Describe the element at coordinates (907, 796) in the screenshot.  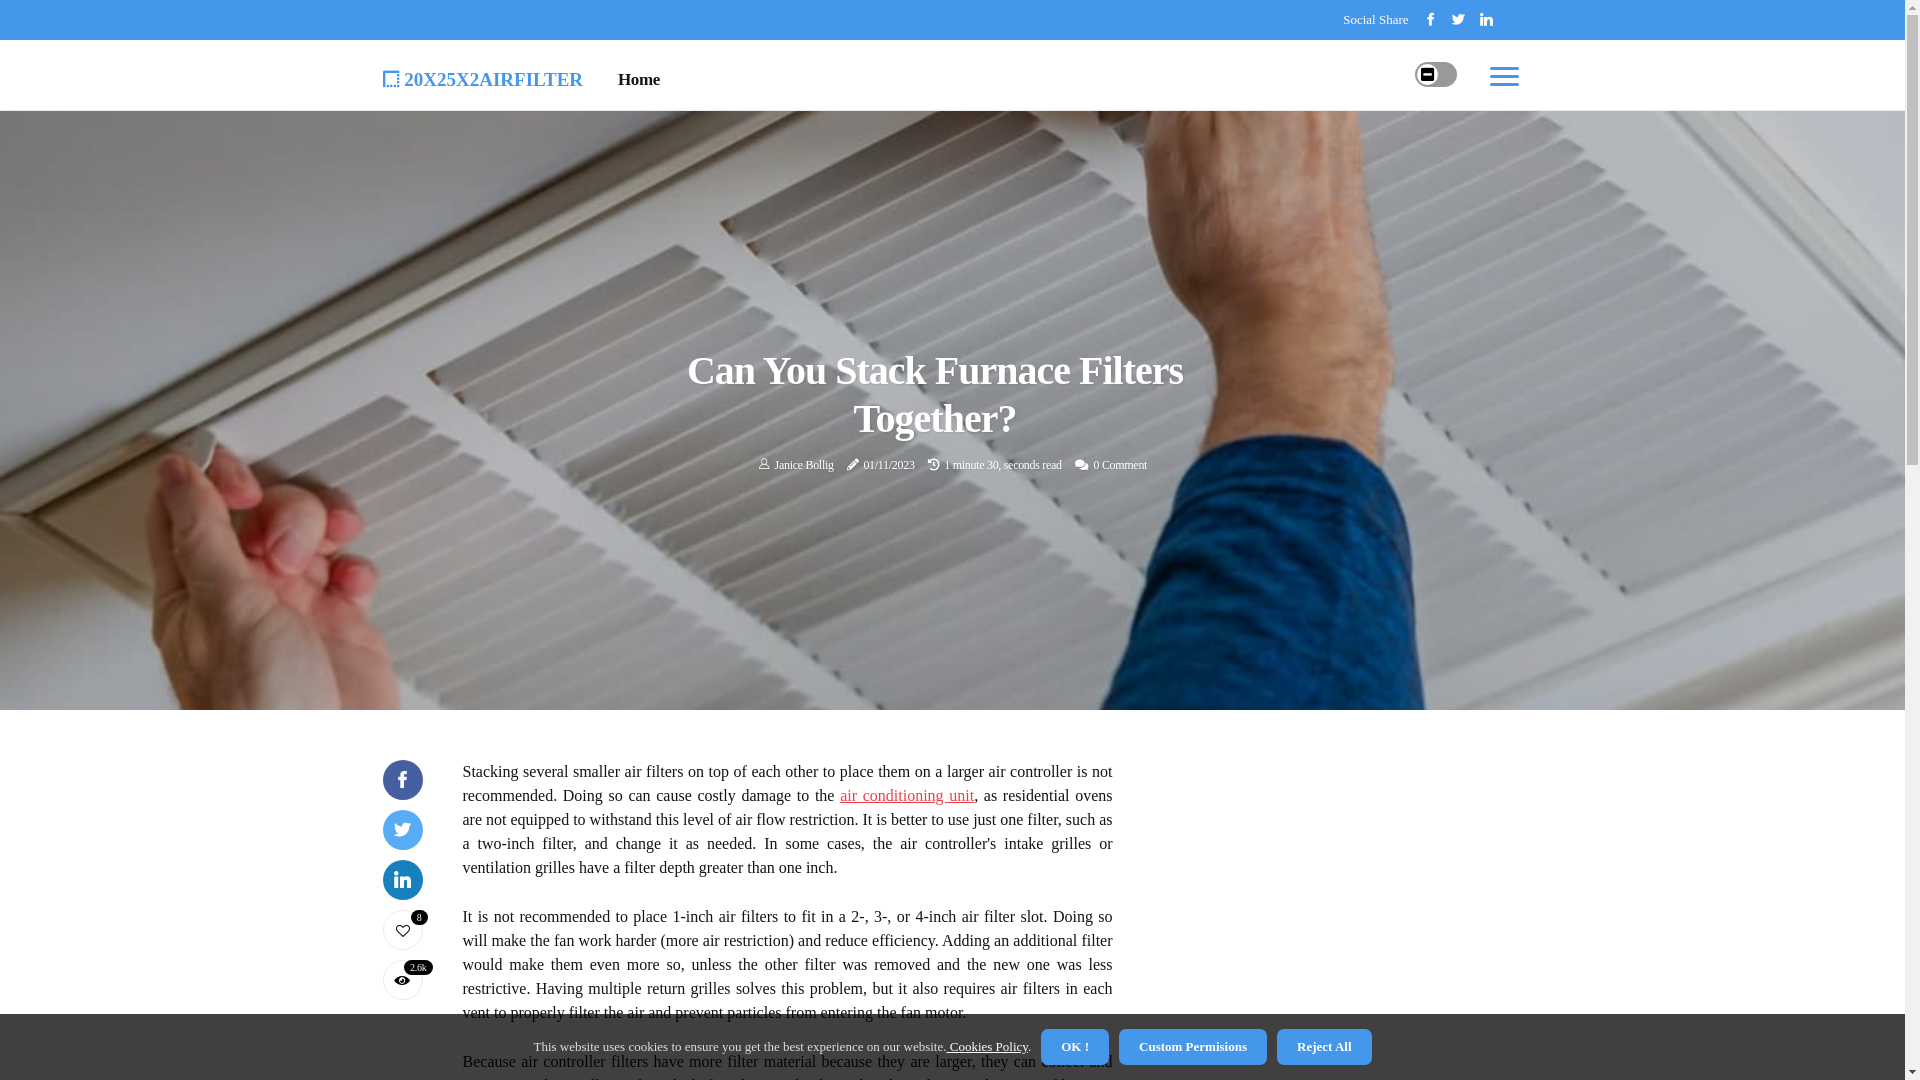
I see `air conditioning unit` at that location.